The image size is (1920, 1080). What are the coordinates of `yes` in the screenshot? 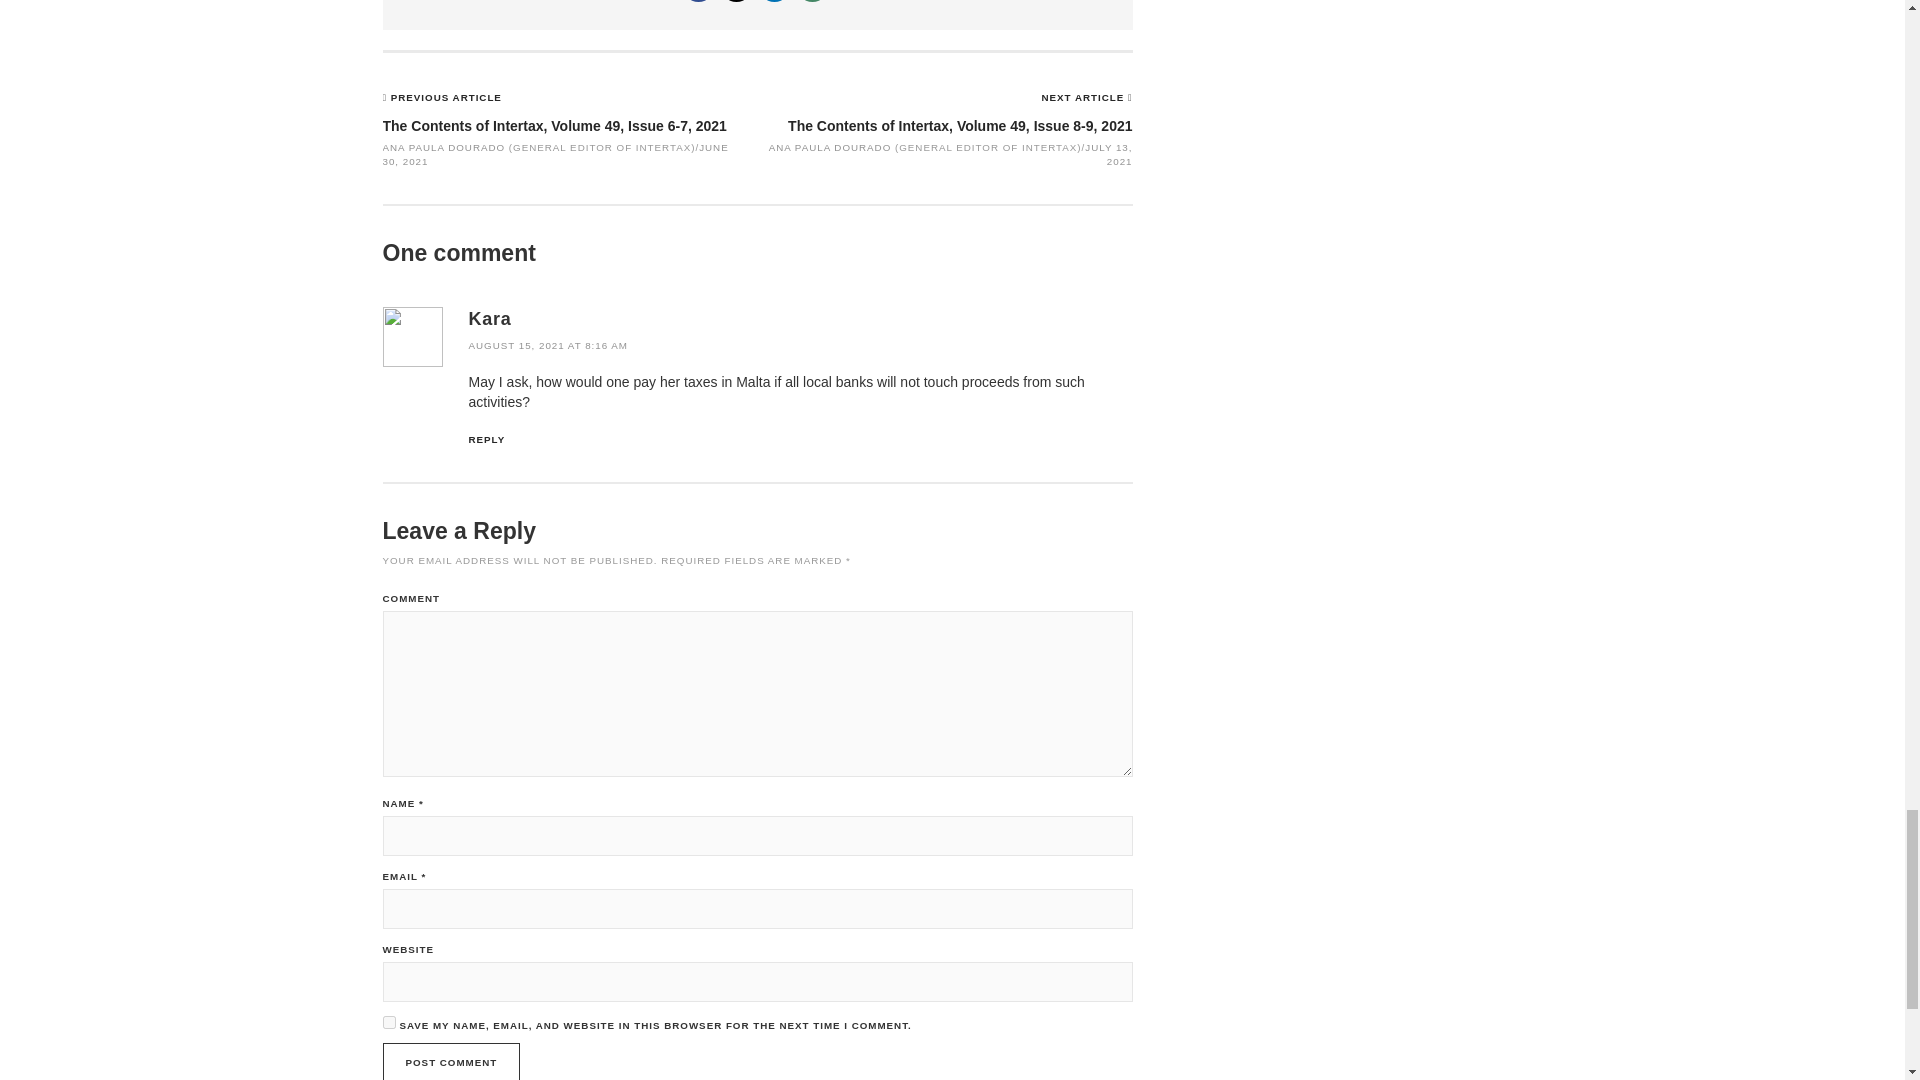 It's located at (388, 1022).